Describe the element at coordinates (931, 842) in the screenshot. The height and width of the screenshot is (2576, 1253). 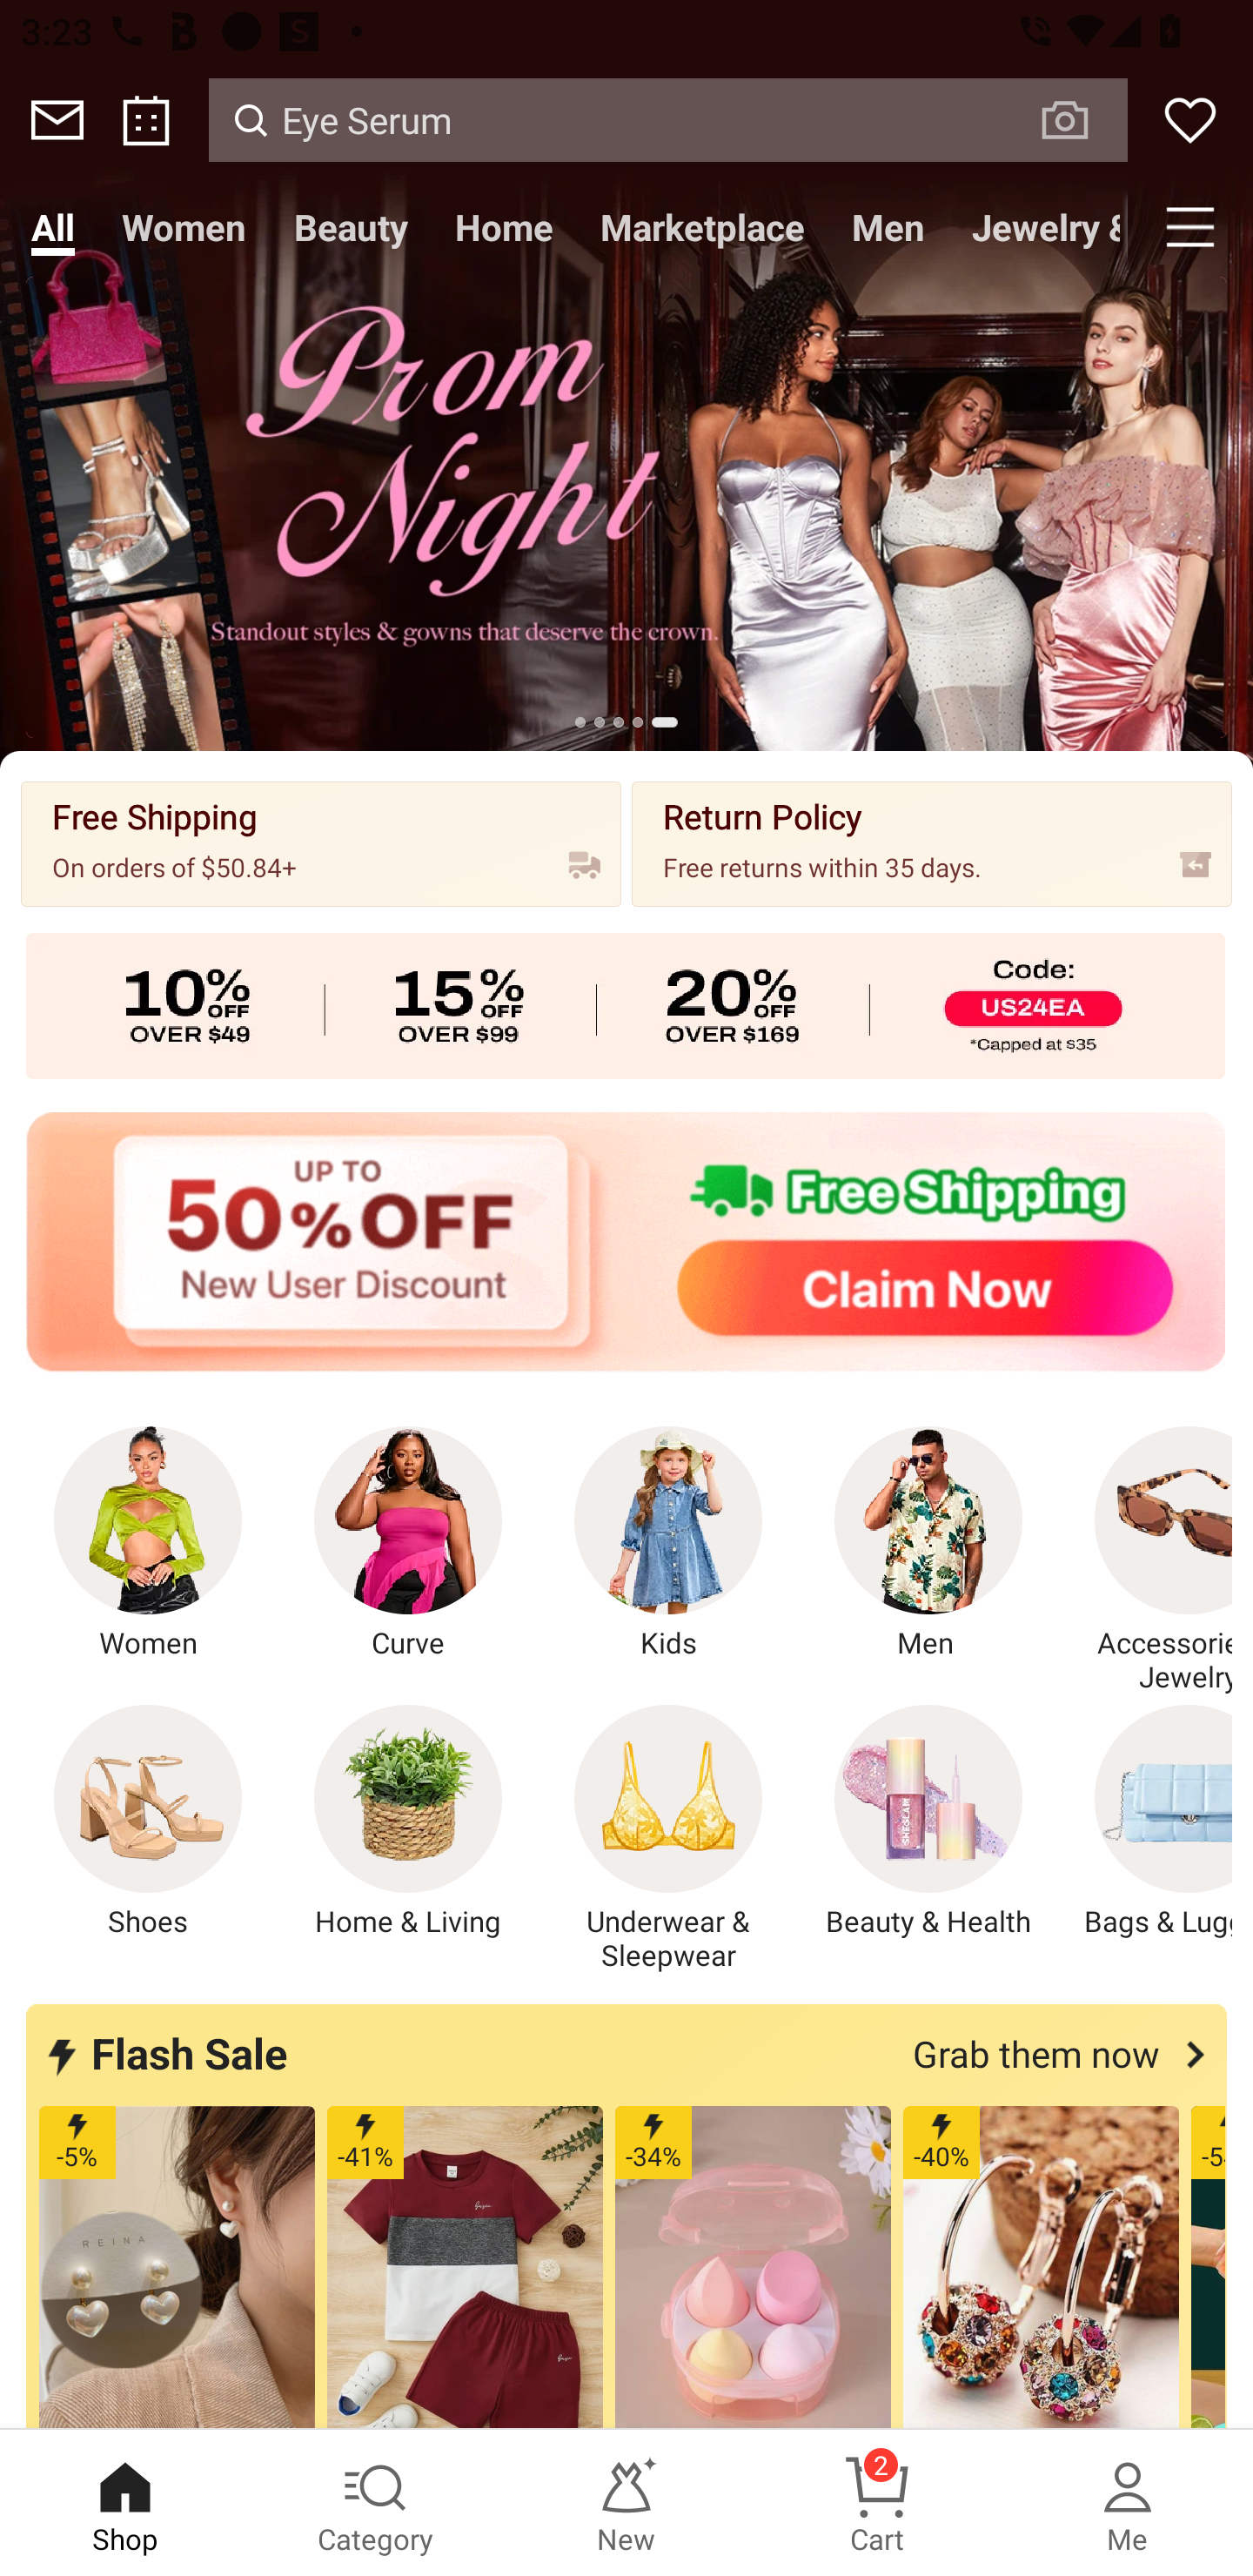
I see `Return Policy Free returns within 35 days.` at that location.